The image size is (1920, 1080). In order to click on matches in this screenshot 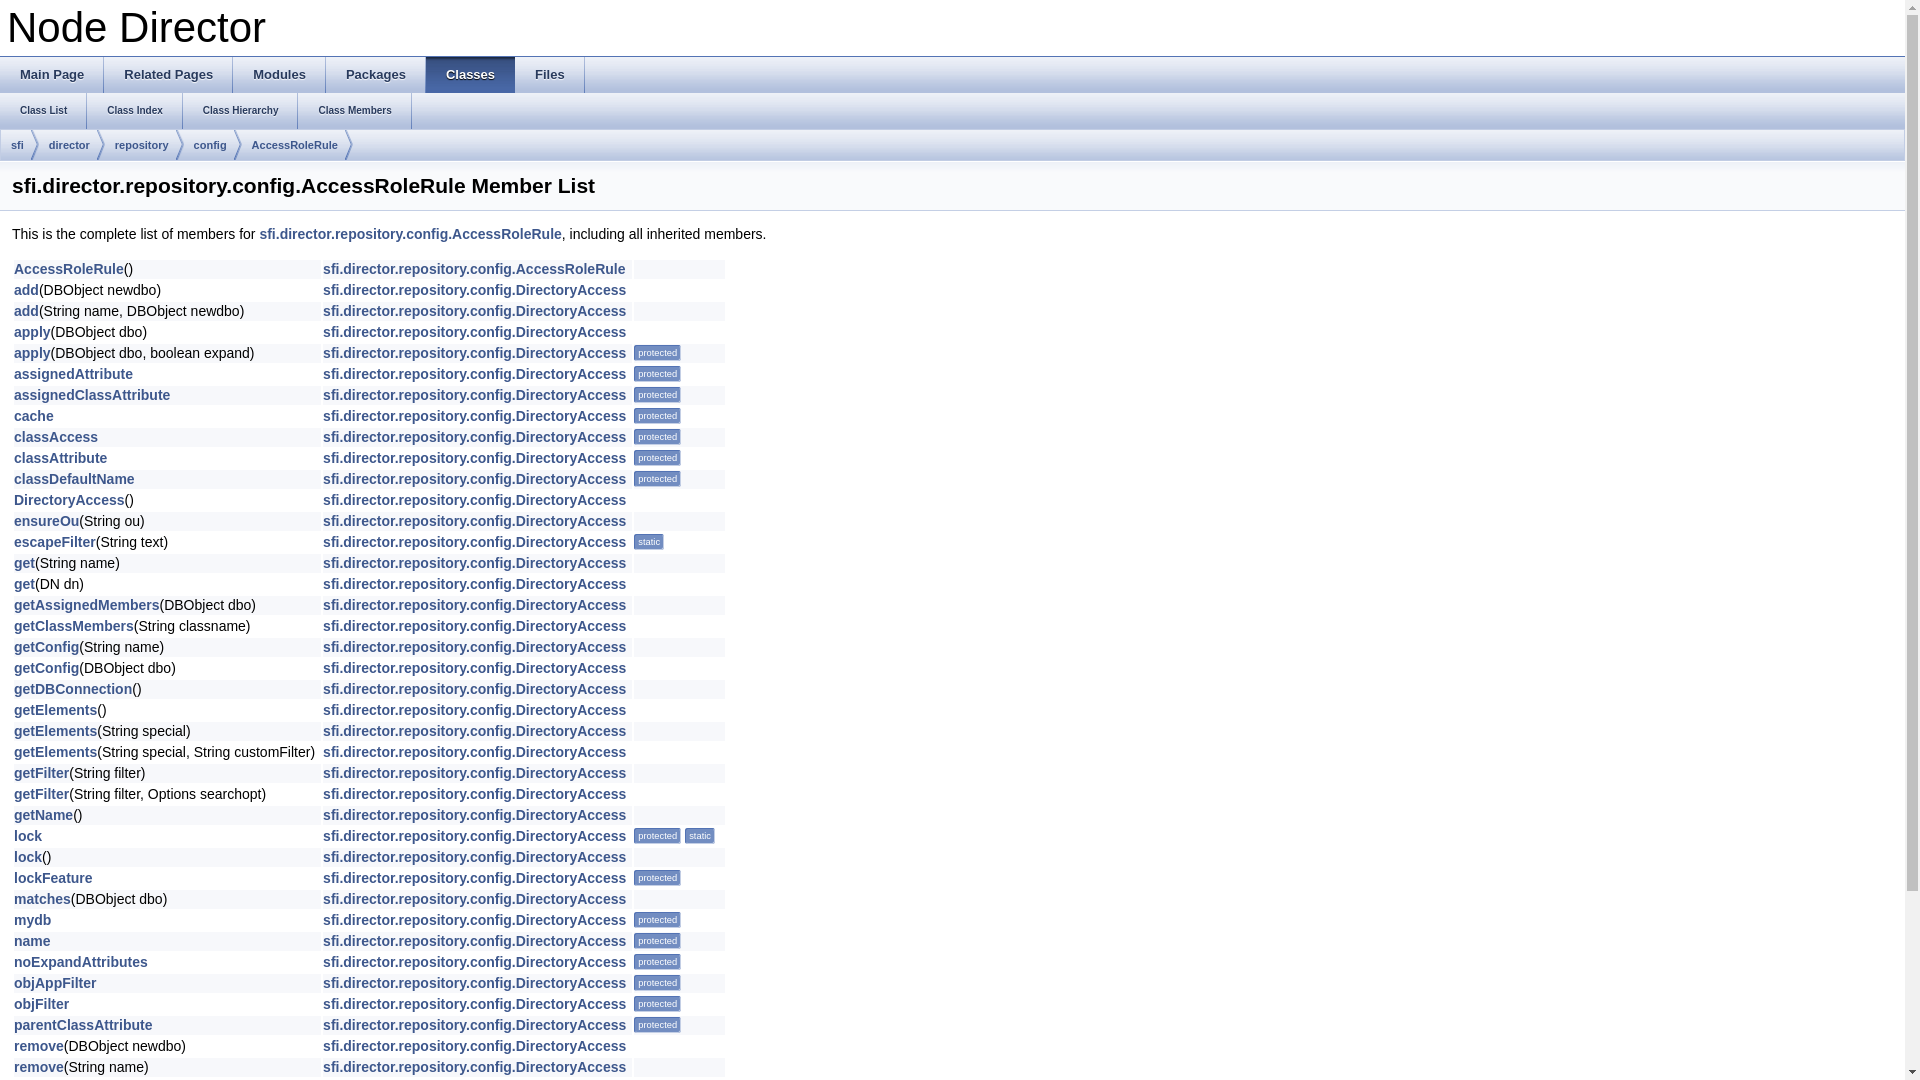, I will do `click(42, 899)`.